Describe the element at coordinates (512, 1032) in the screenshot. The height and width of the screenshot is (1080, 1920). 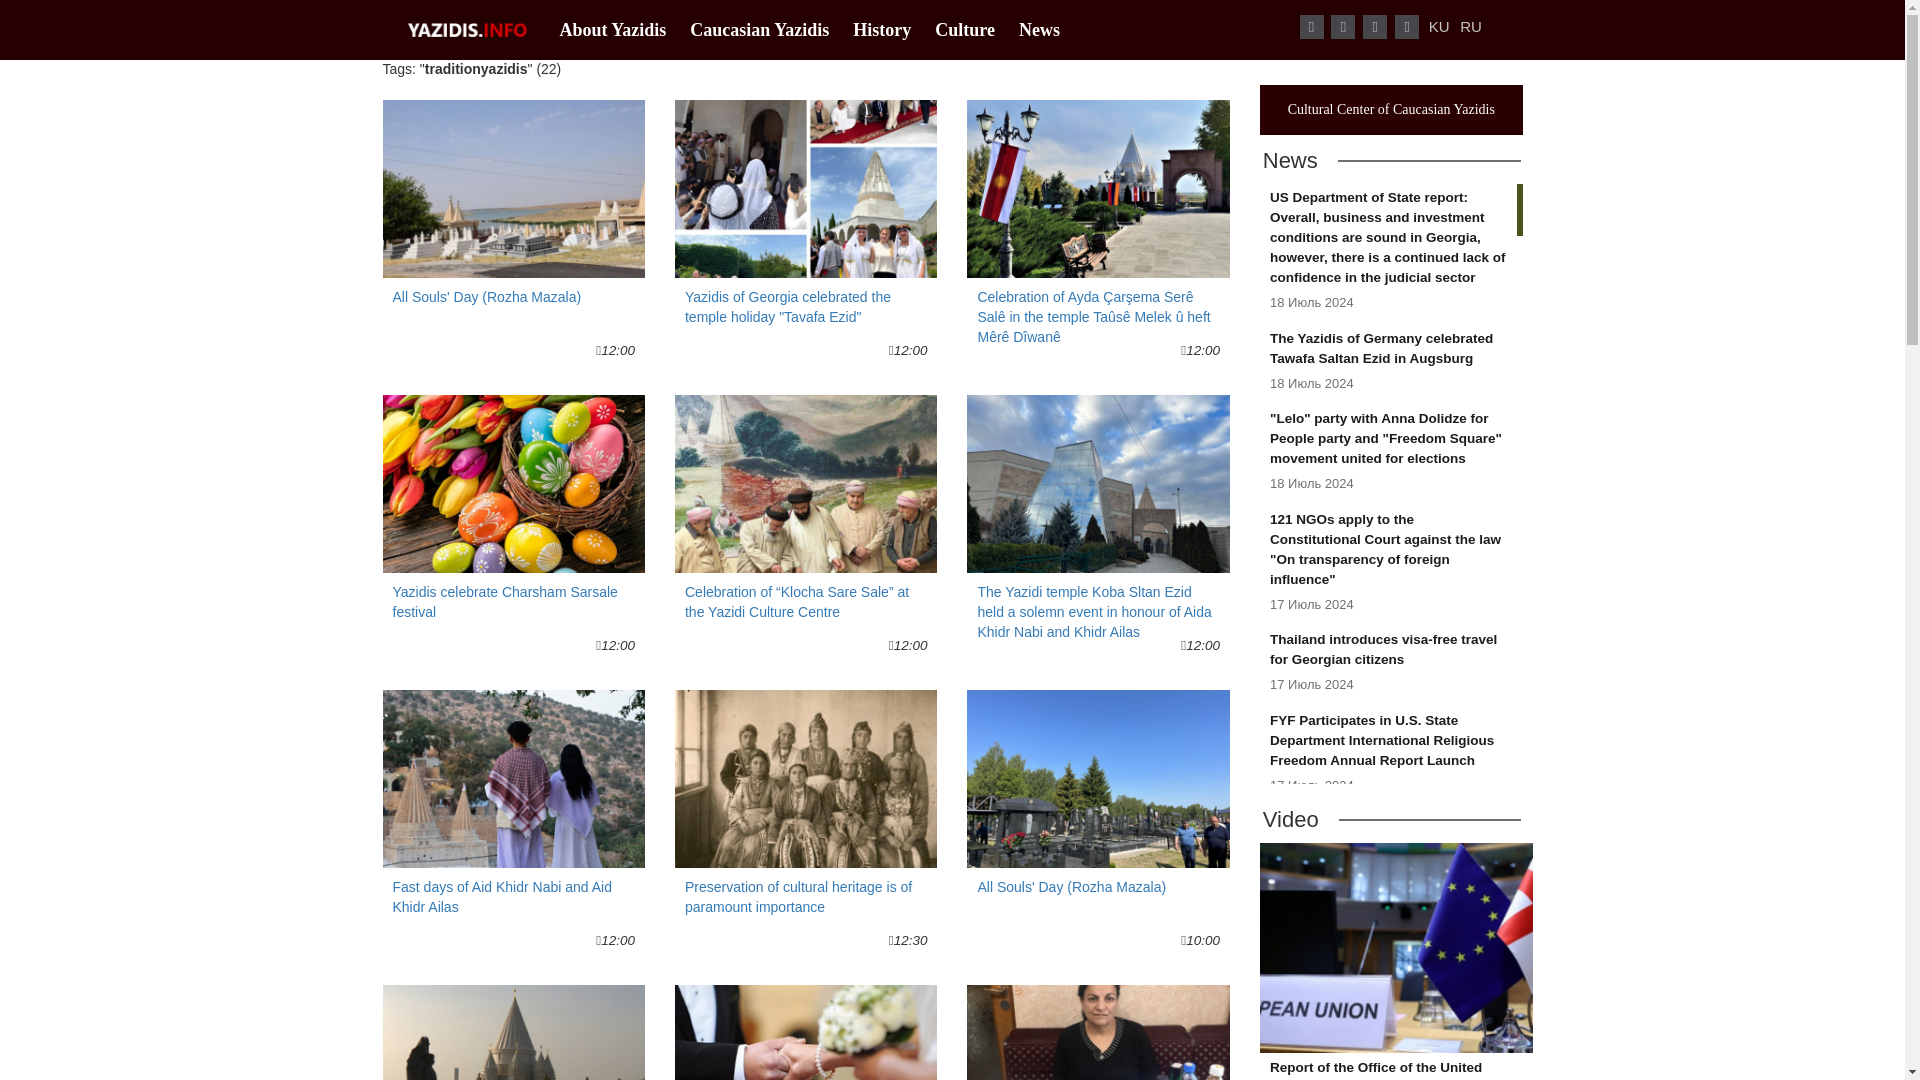
I see `KU` at that location.